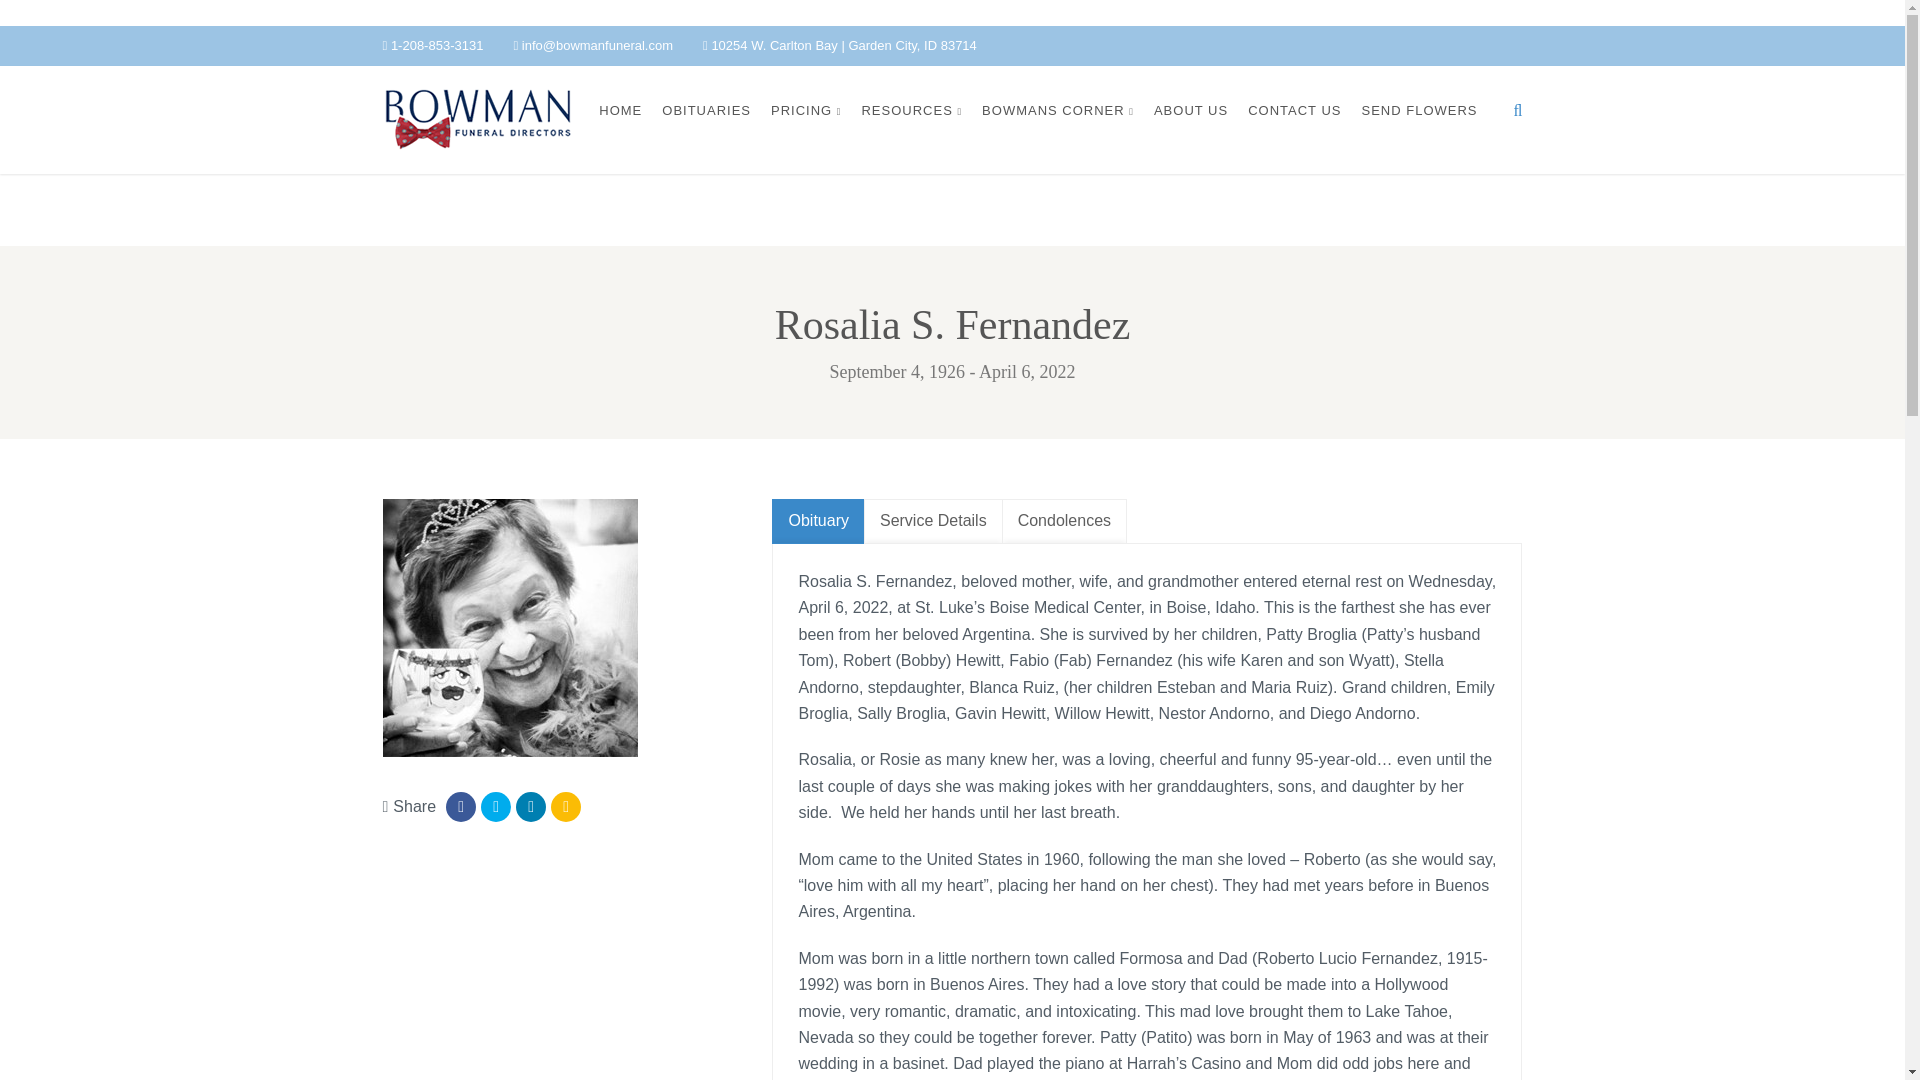 The height and width of the screenshot is (1080, 1920). Describe the element at coordinates (706, 110) in the screenshot. I see `OBITUARIES` at that location.